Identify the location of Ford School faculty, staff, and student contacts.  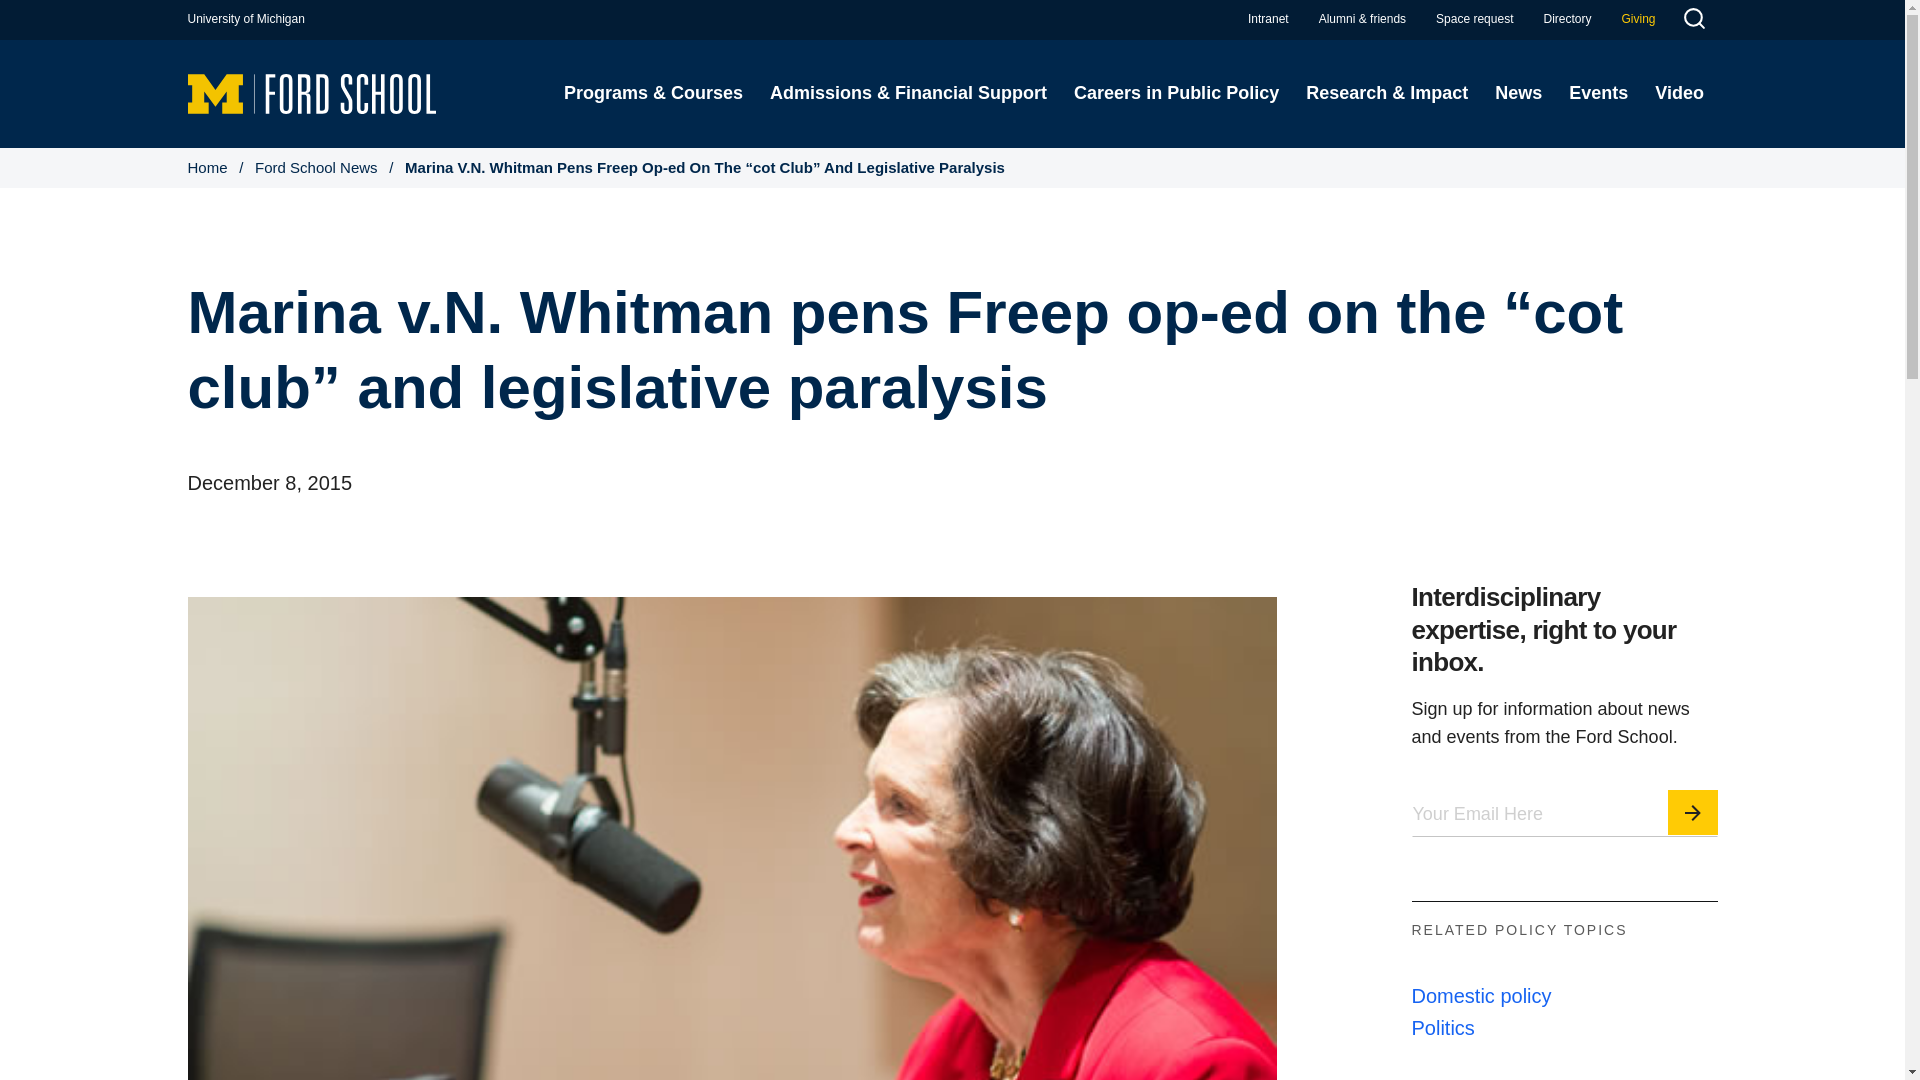
(1567, 19).